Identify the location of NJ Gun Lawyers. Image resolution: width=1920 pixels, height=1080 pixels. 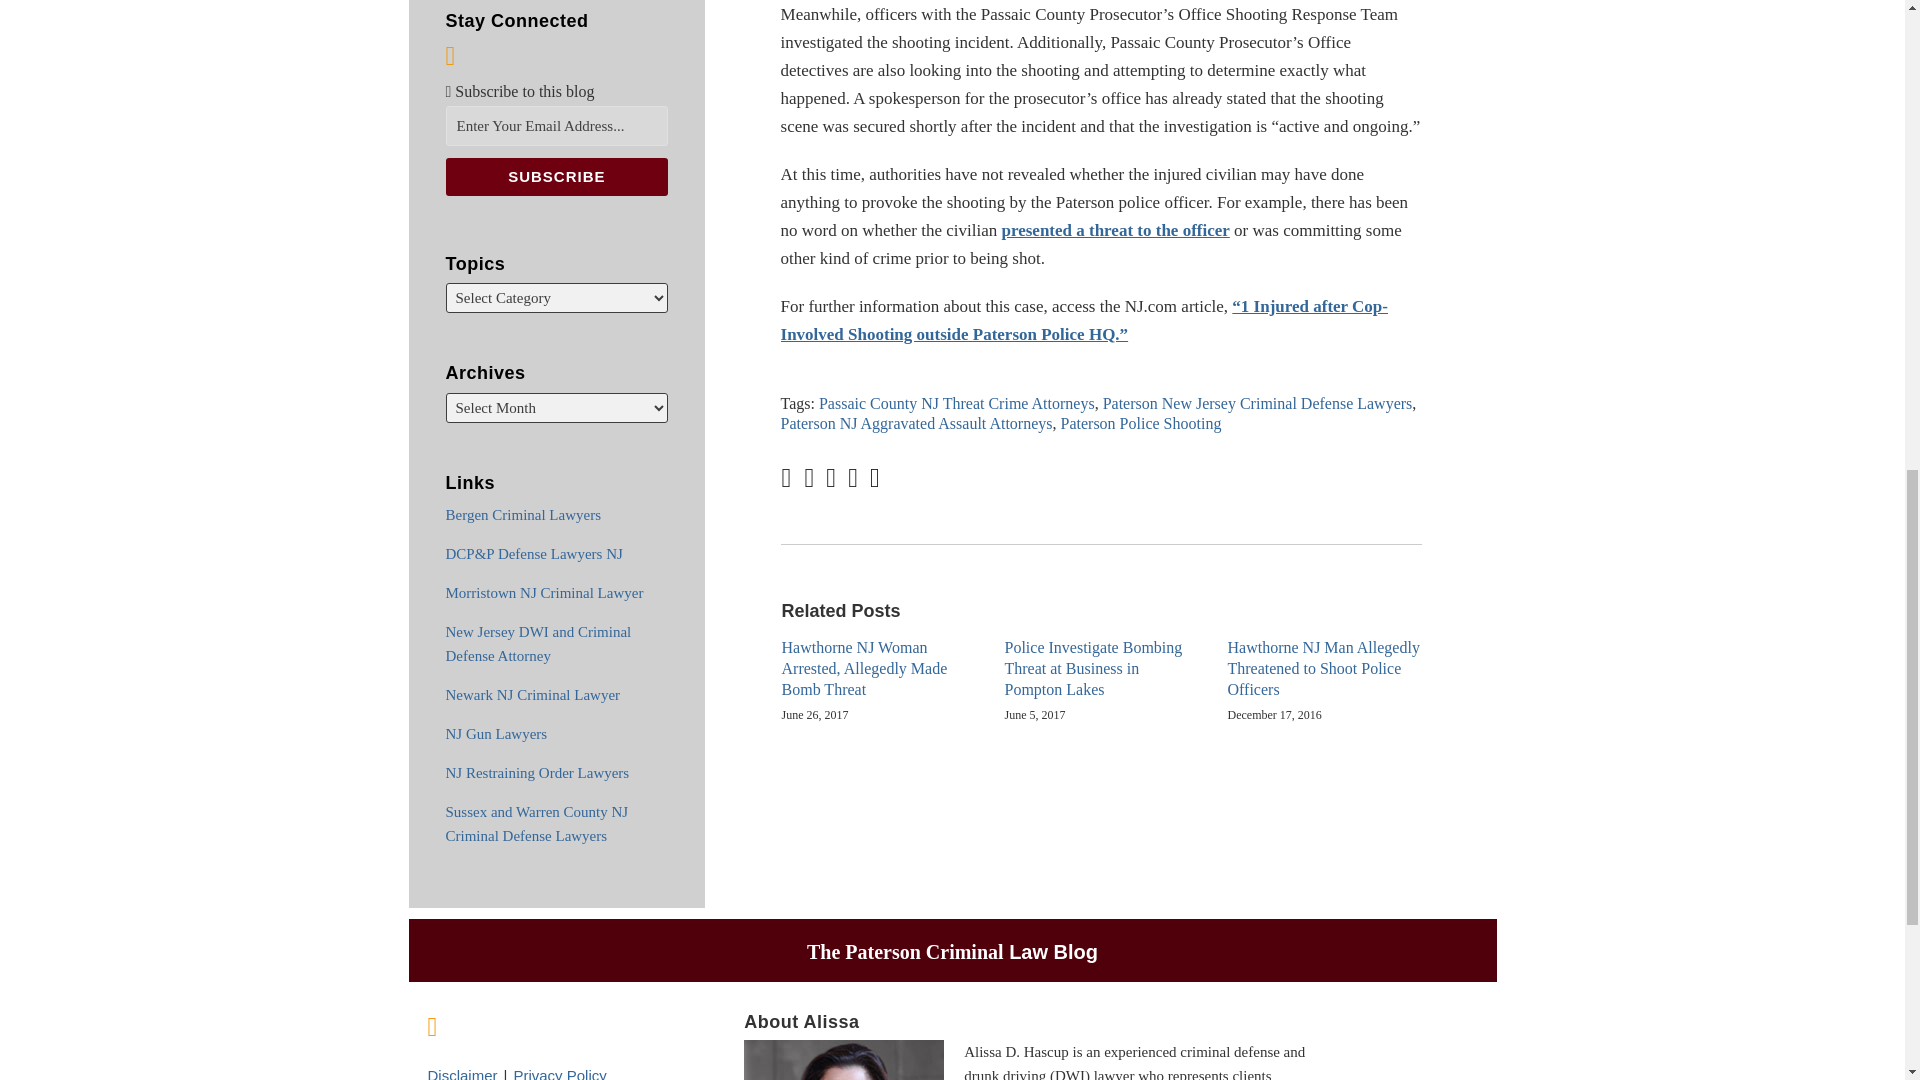
(496, 733).